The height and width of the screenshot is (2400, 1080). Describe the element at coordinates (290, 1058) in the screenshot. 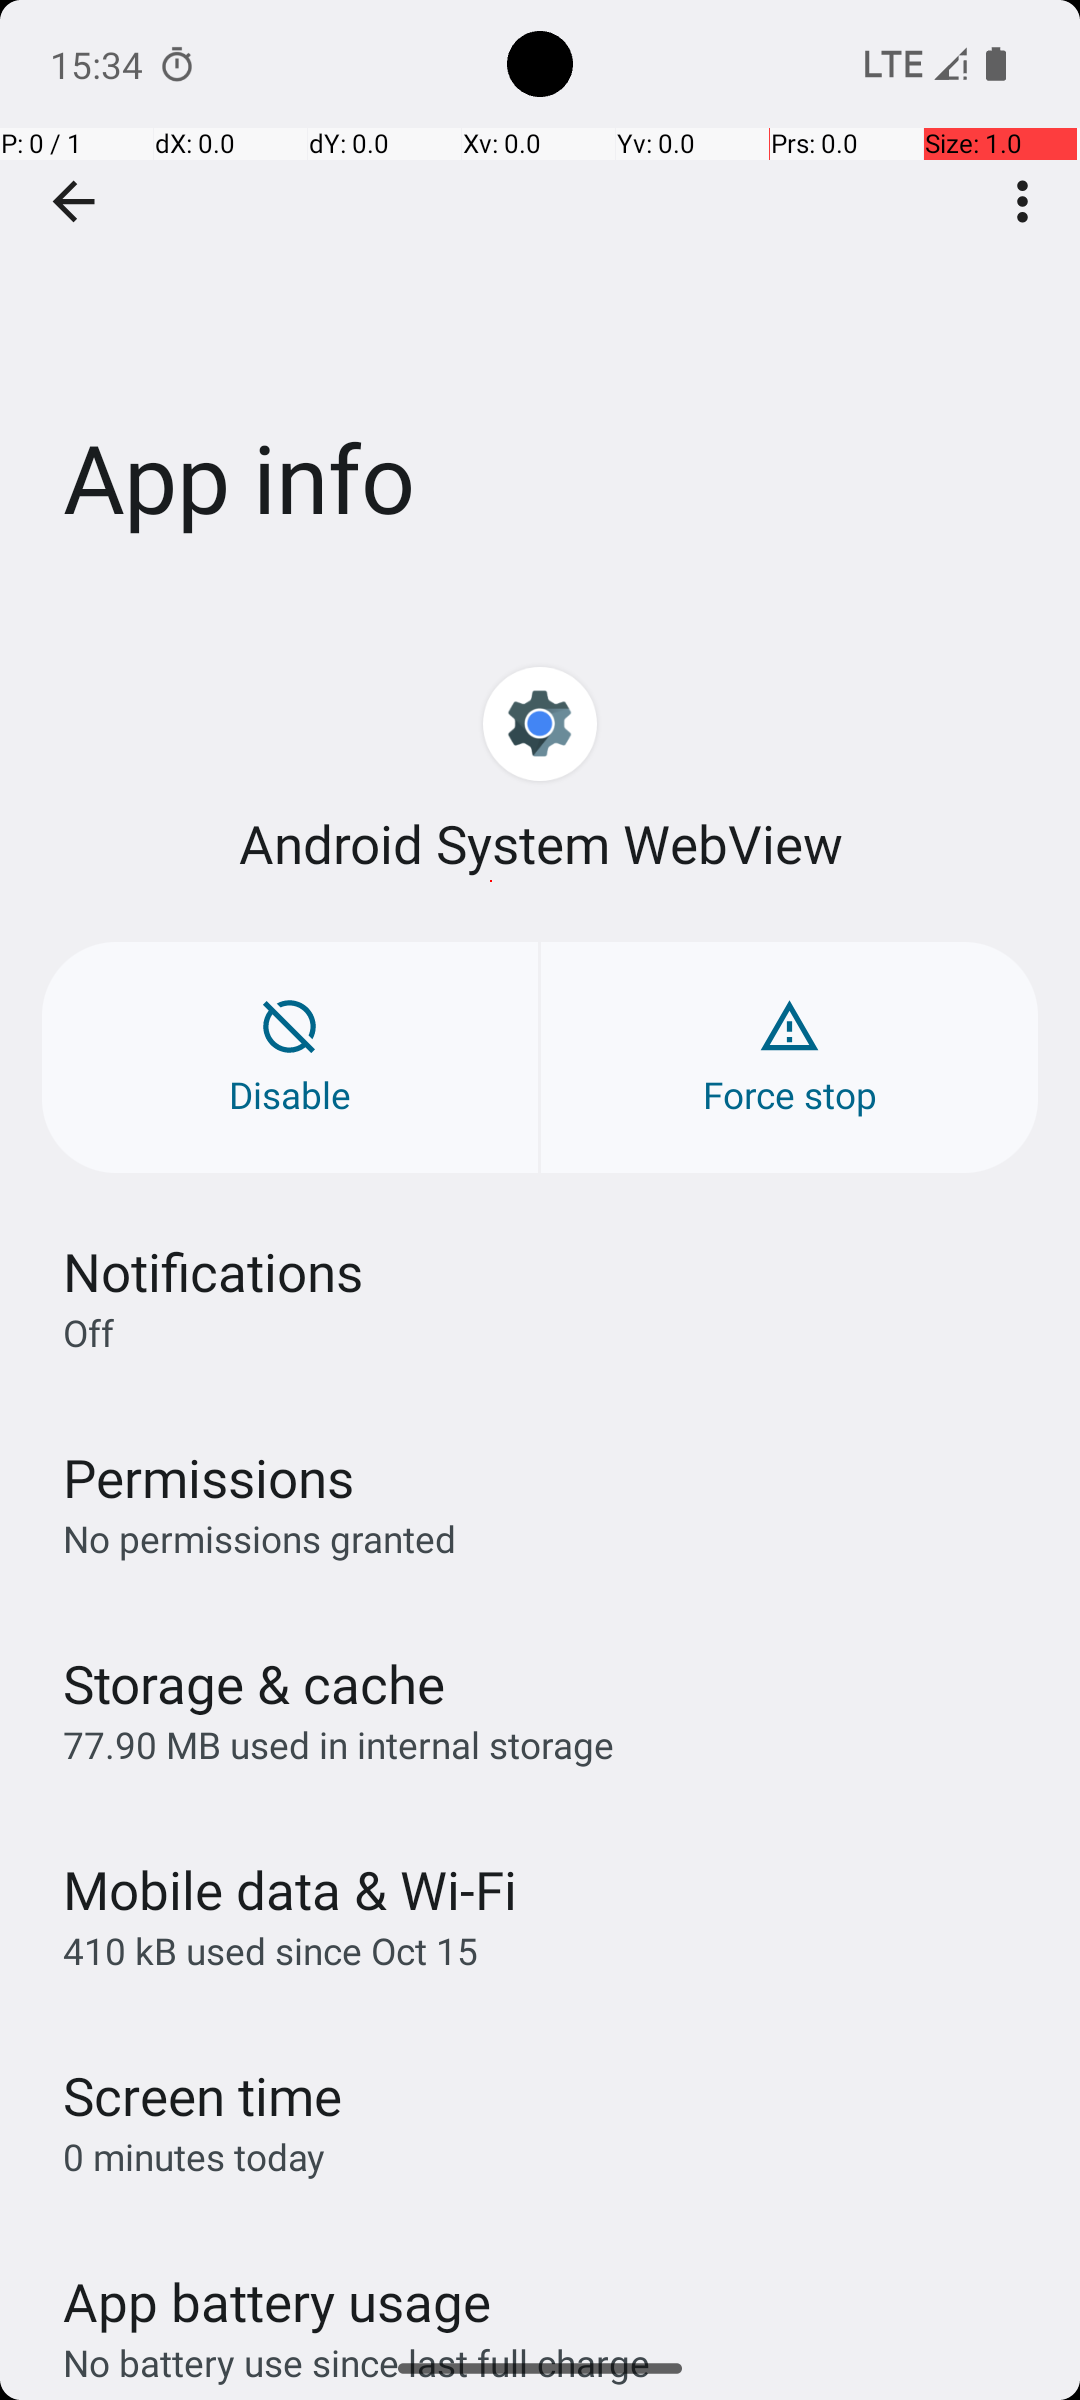

I see `Disable` at that location.